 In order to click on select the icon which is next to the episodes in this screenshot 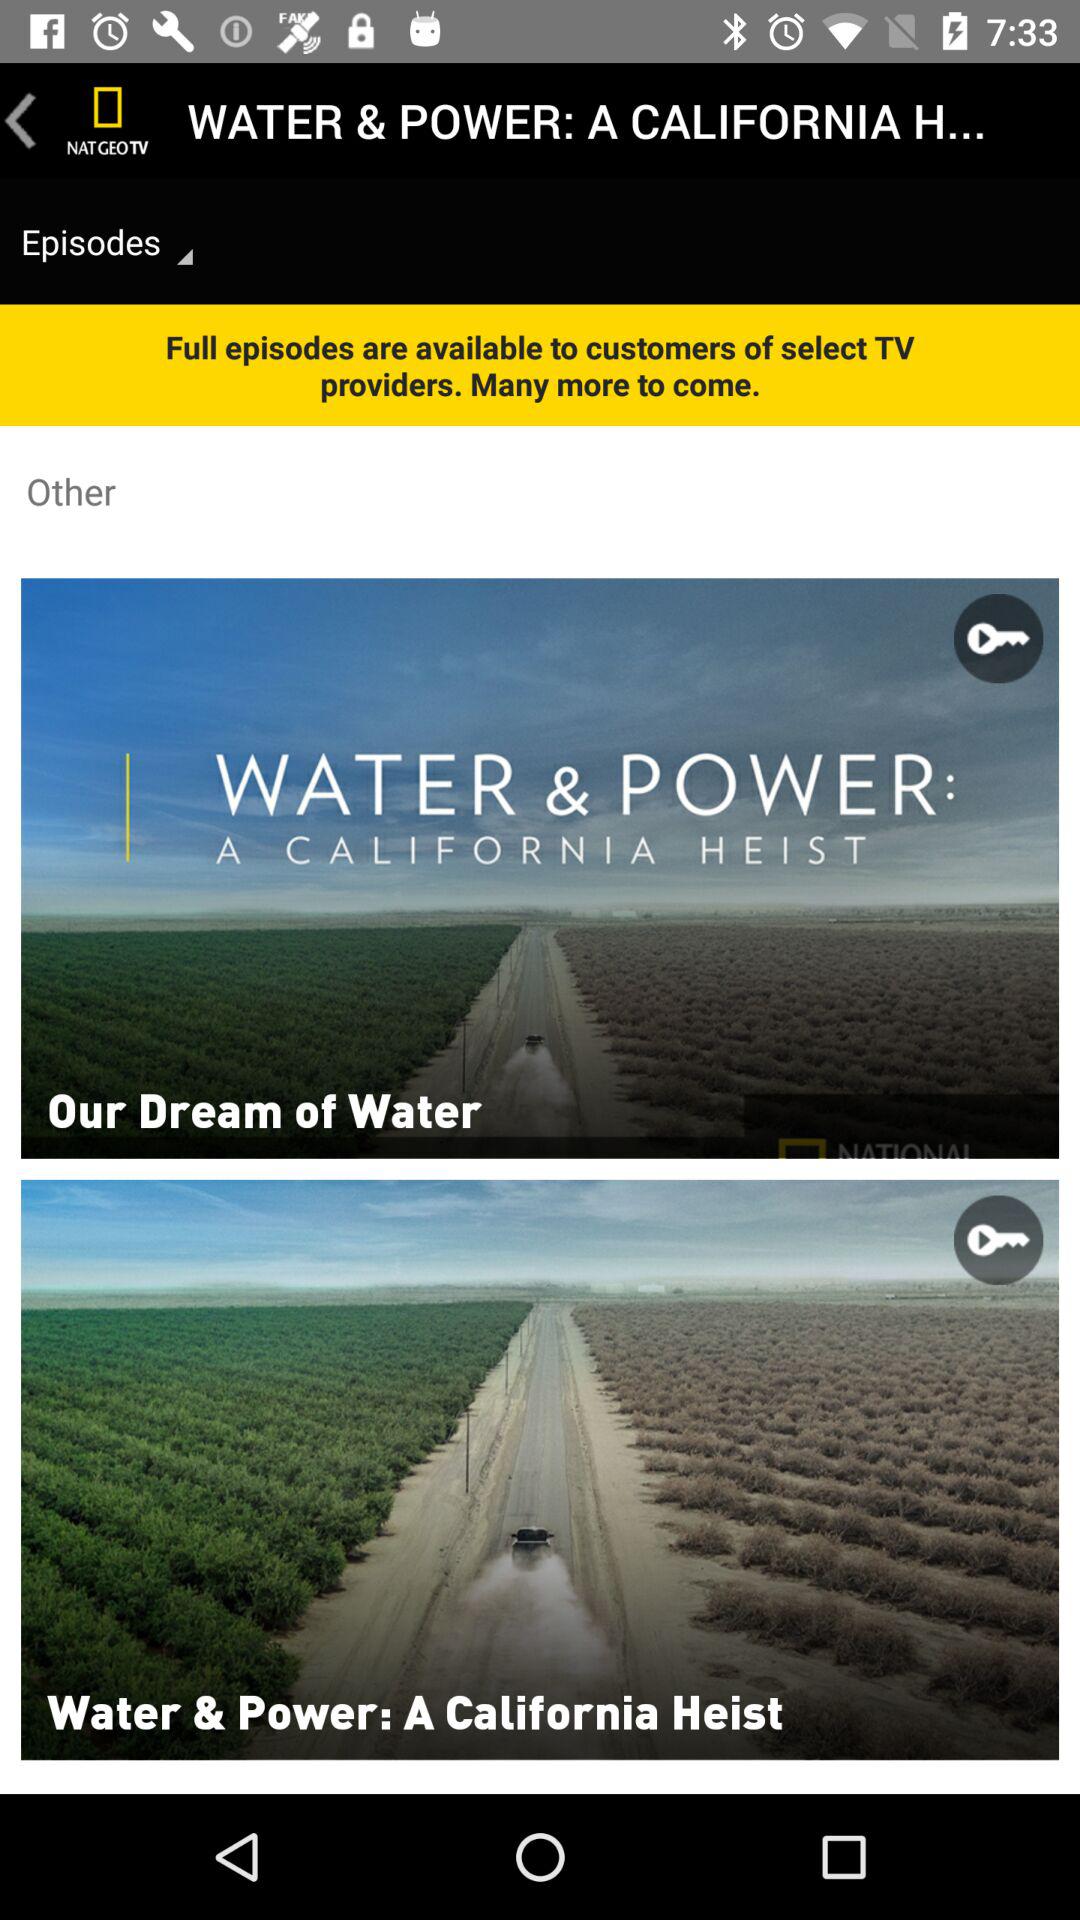, I will do `click(185, 256)`.